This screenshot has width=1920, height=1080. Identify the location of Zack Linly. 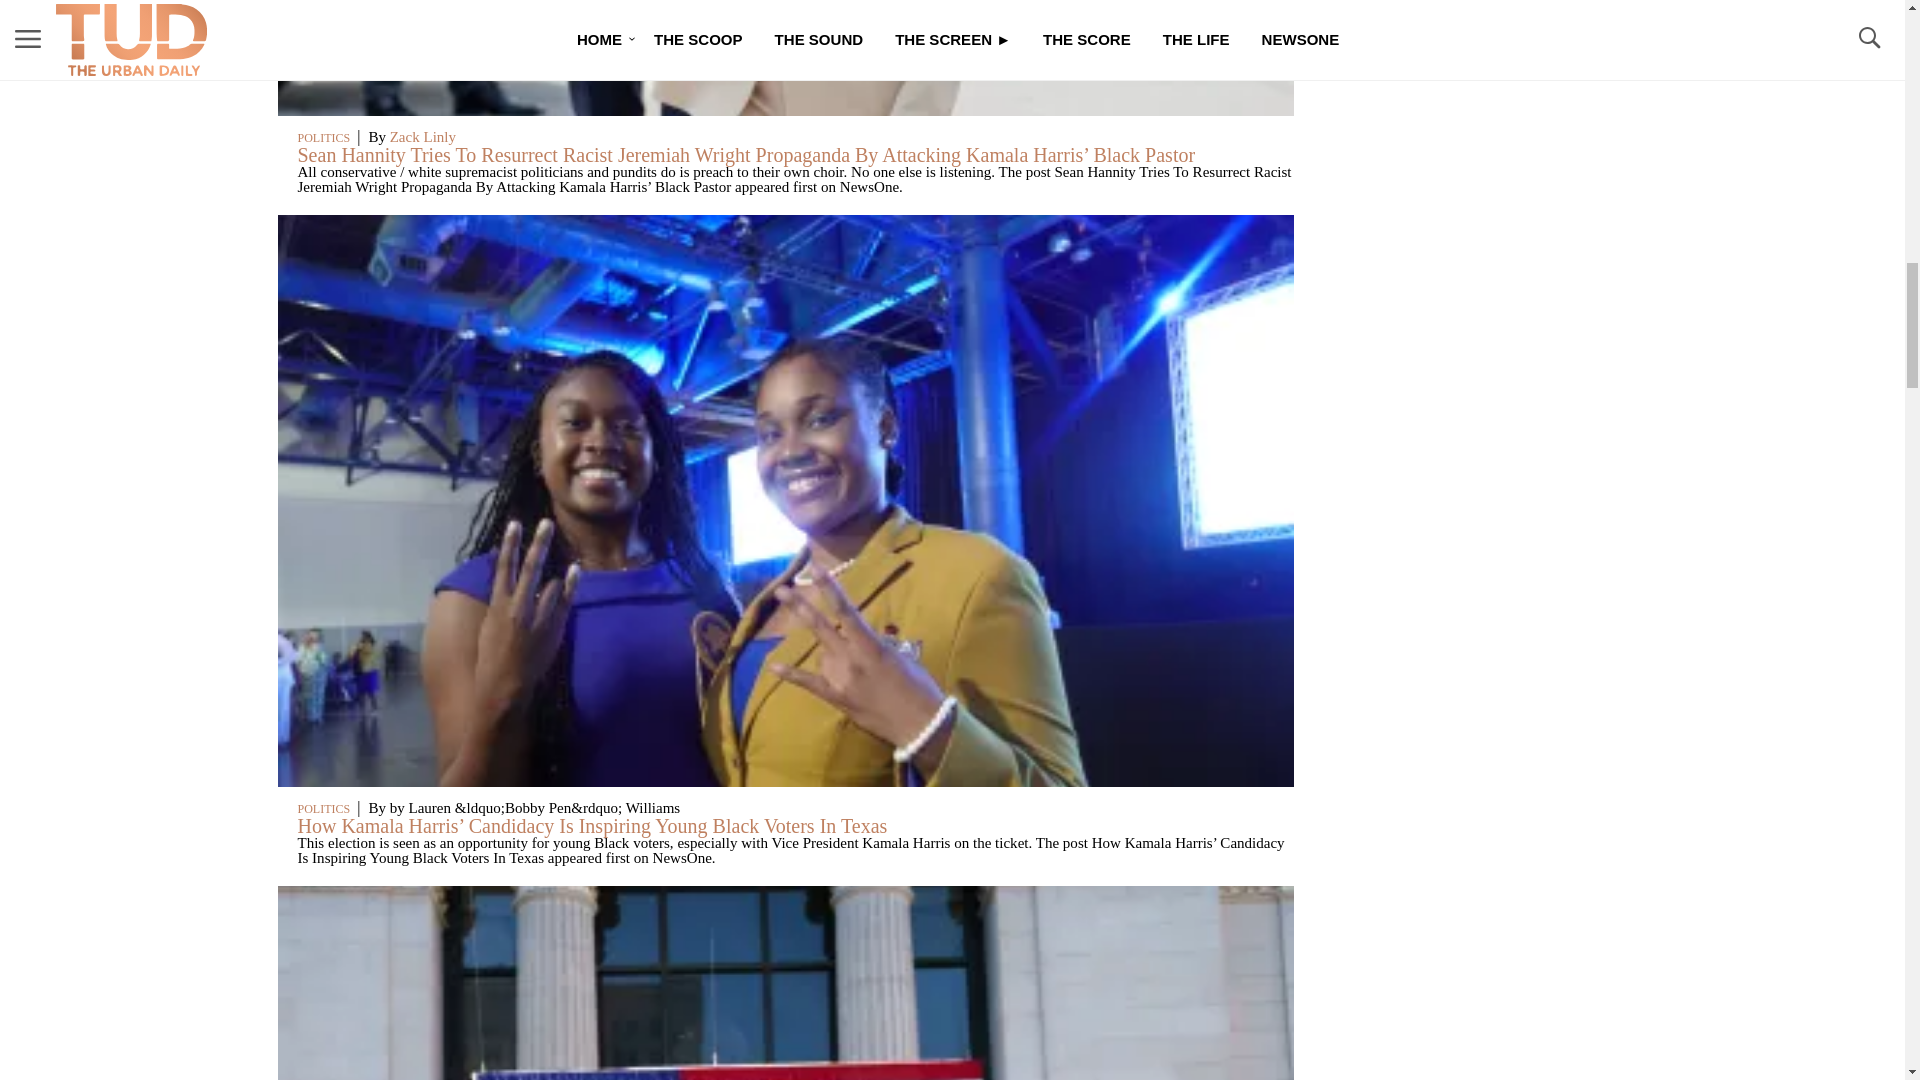
(422, 136).